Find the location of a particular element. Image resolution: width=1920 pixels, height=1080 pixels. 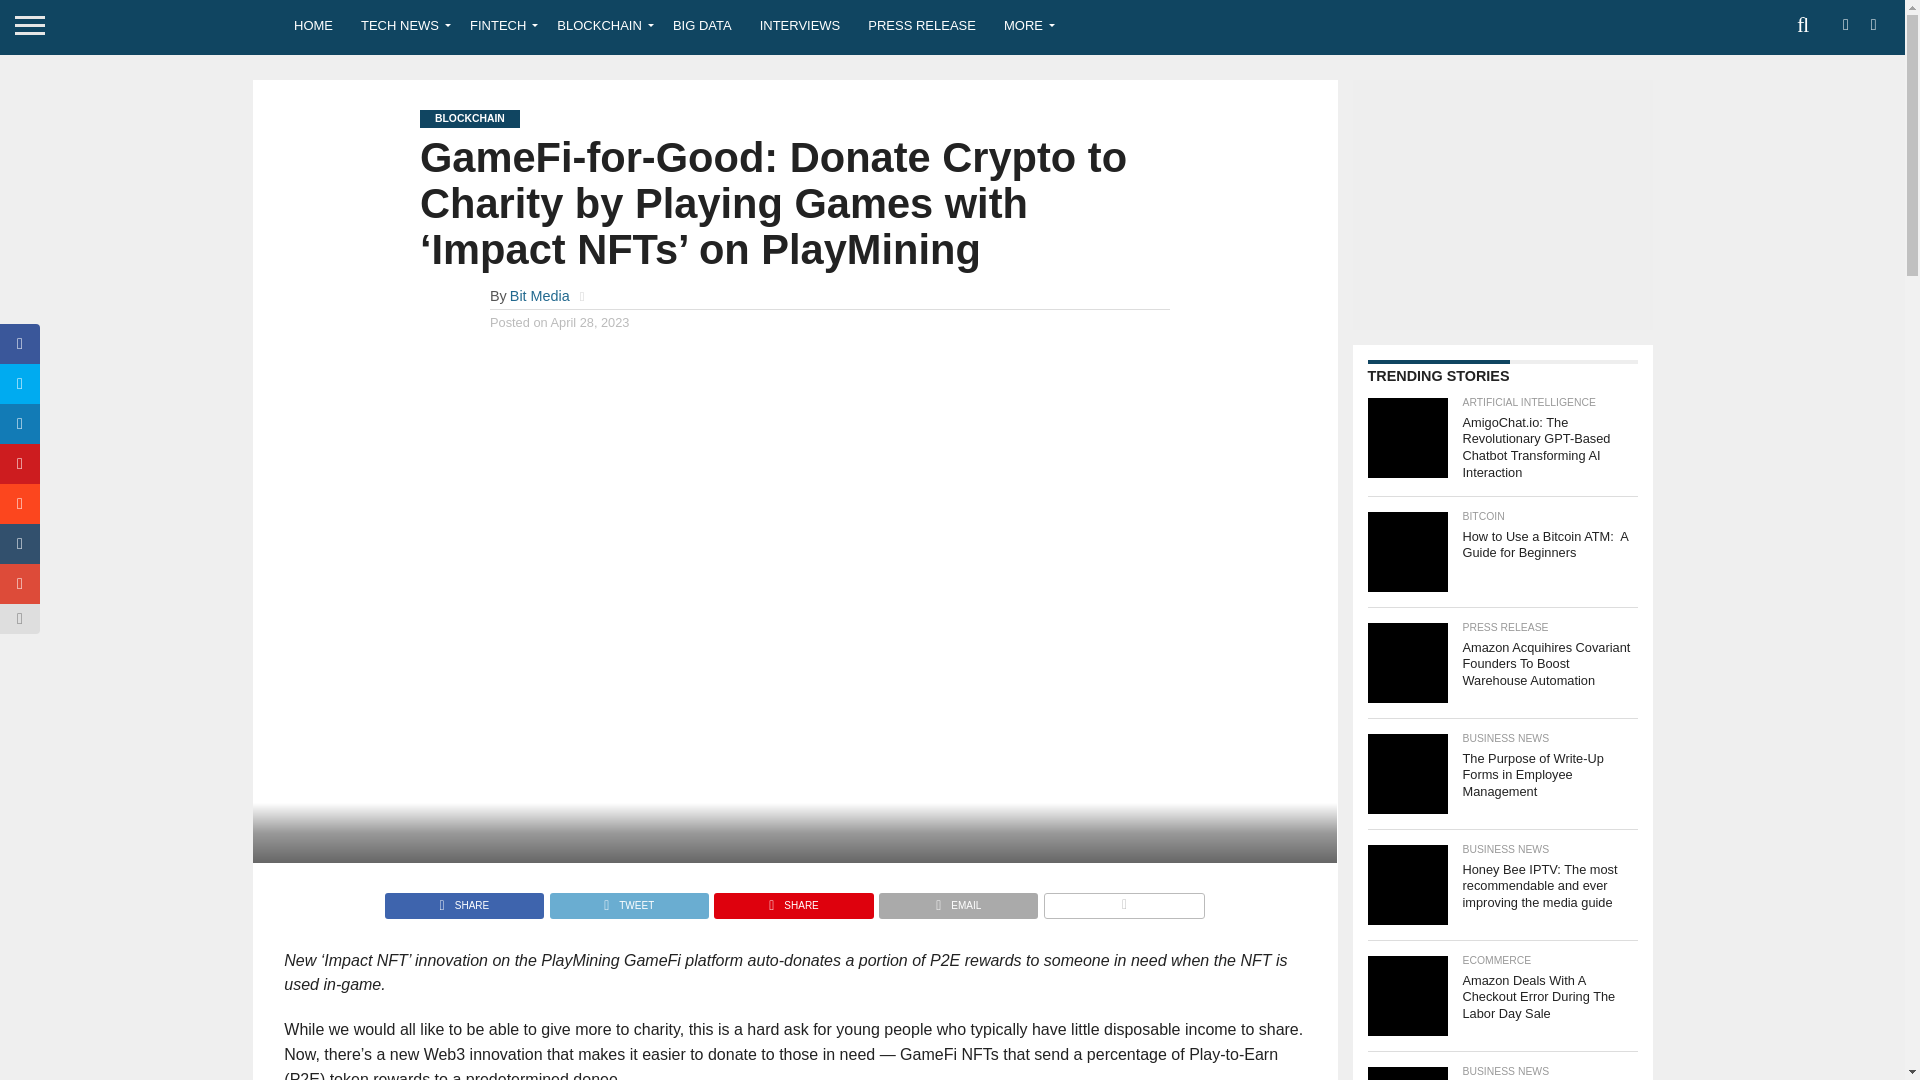

Posts by Bit Media is located at coordinates (540, 296).